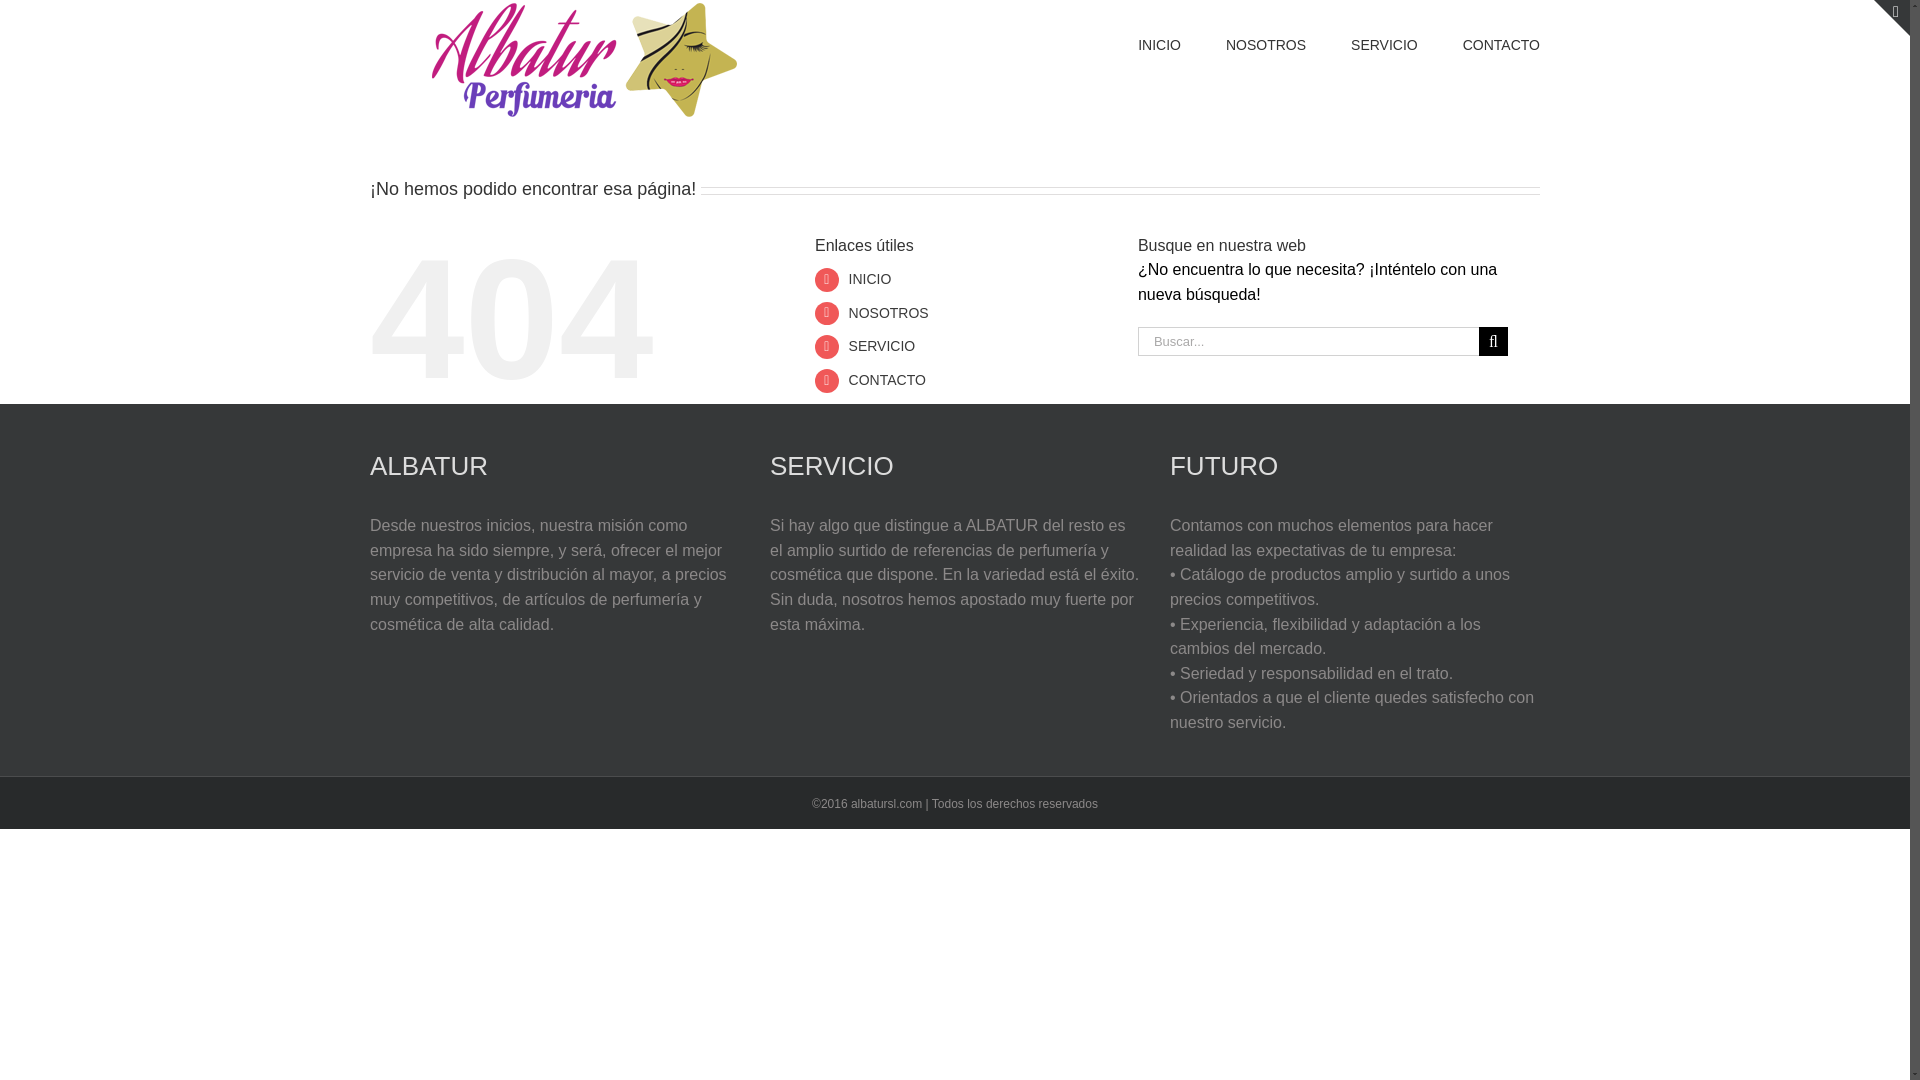 Image resolution: width=1920 pixels, height=1080 pixels. What do you see at coordinates (1501, 43) in the screenshot?
I see `CONTACTO` at bounding box center [1501, 43].